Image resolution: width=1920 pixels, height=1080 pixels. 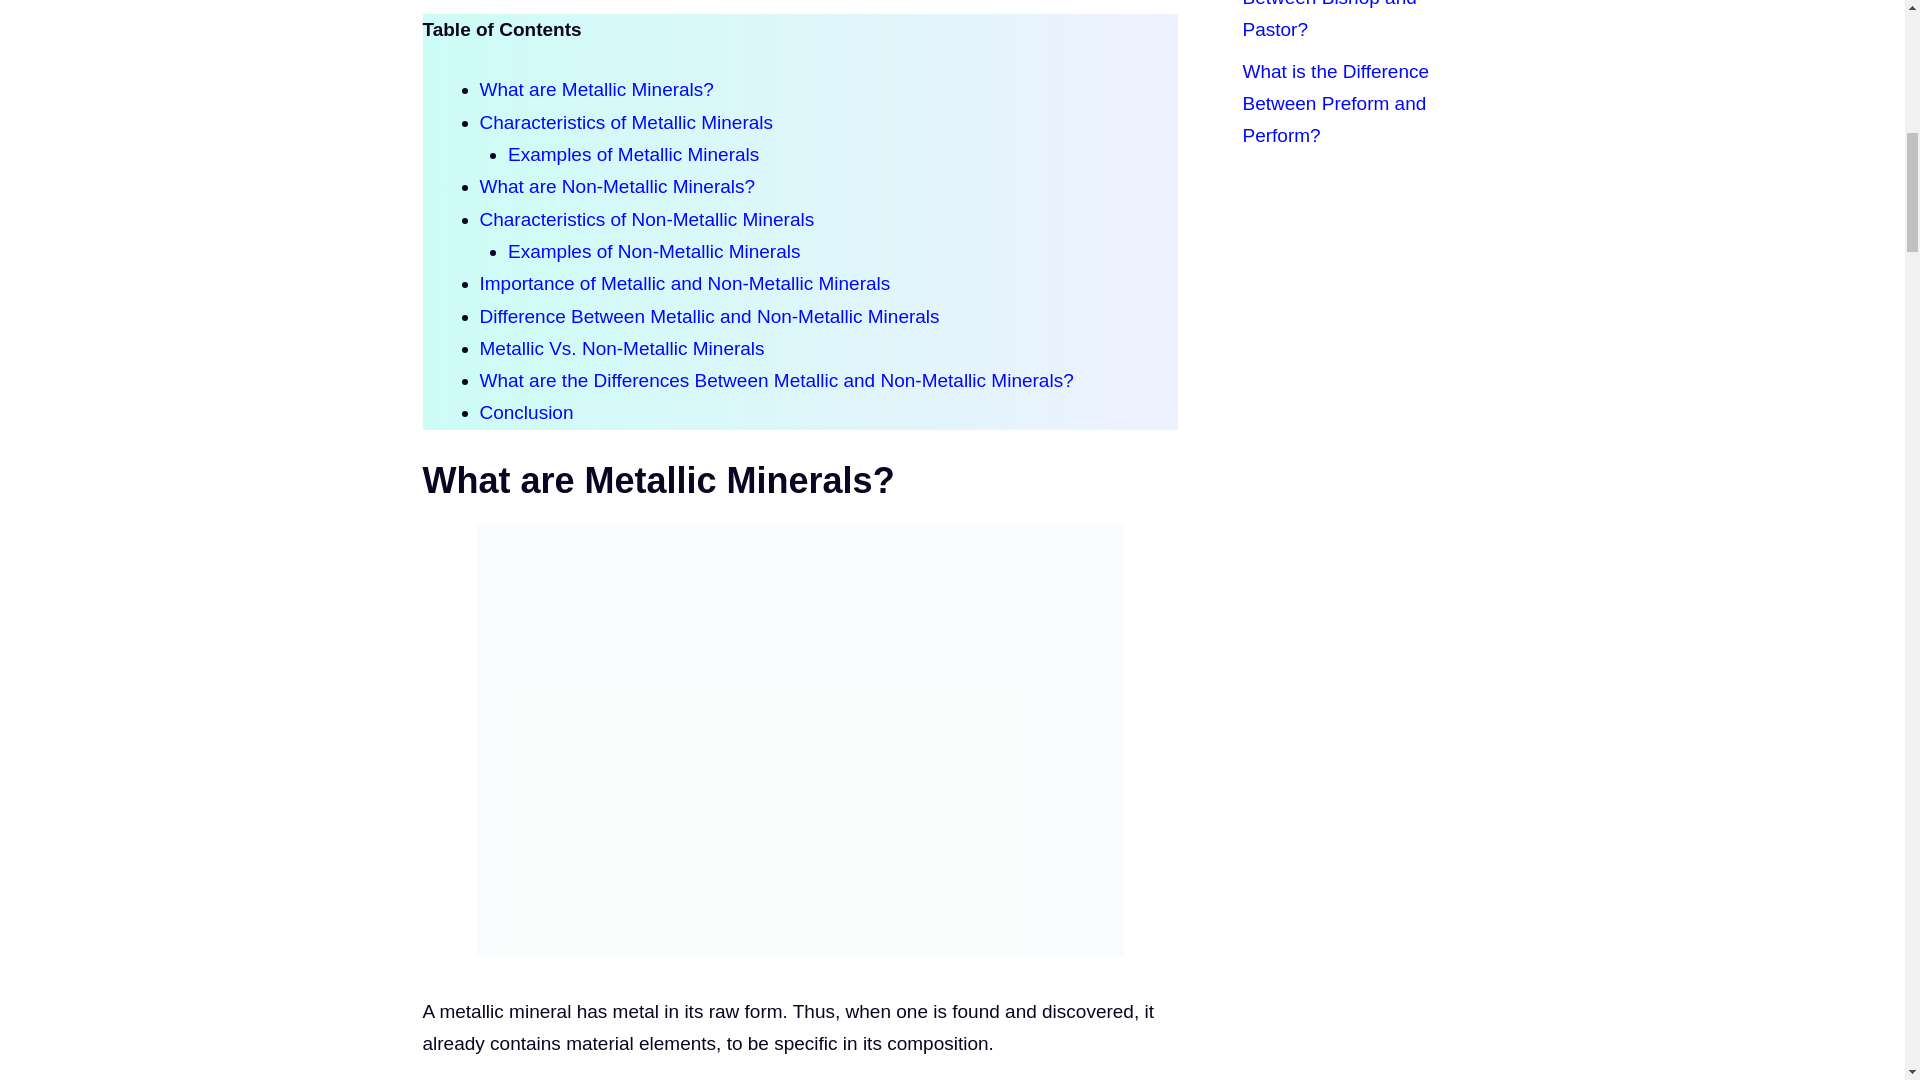 I want to click on Examples of Non-Metallic Minerals, so click(x=654, y=251).